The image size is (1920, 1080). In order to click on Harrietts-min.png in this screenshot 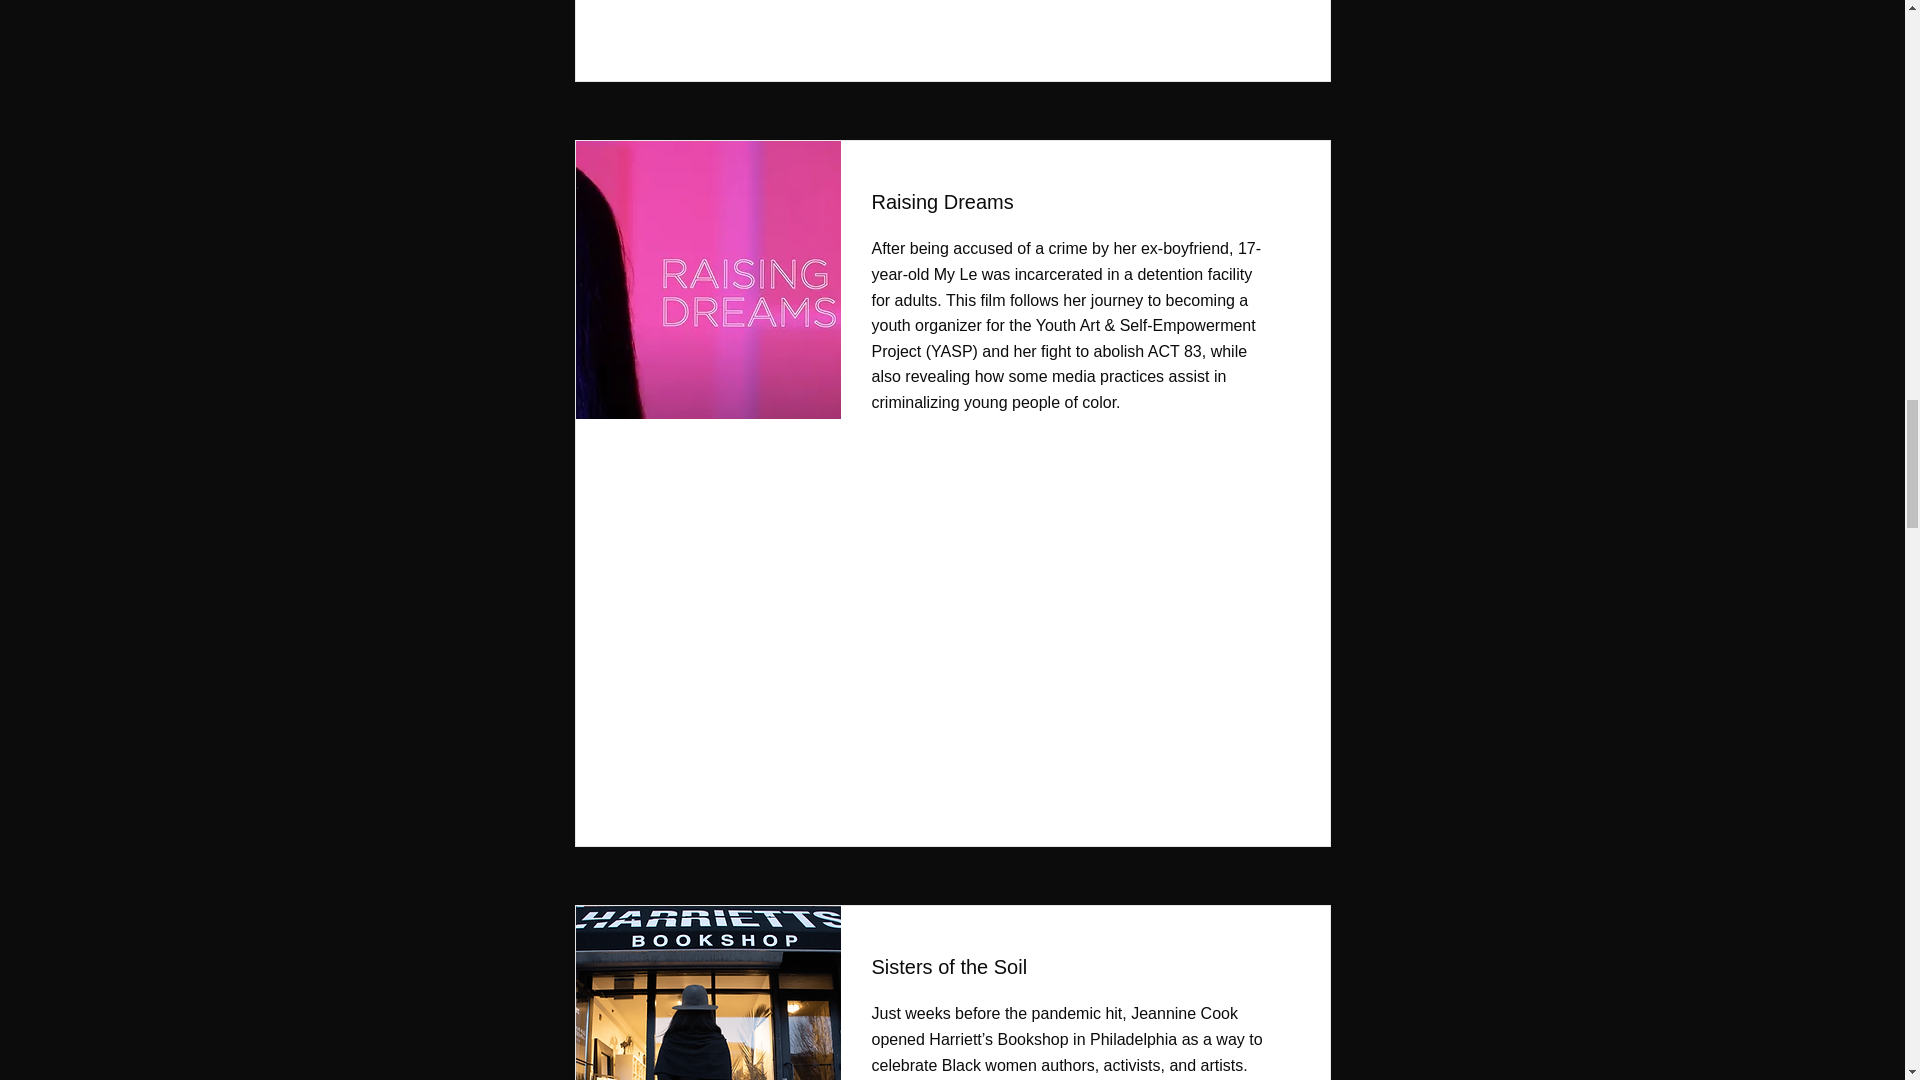, I will do `click(701, 993)`.